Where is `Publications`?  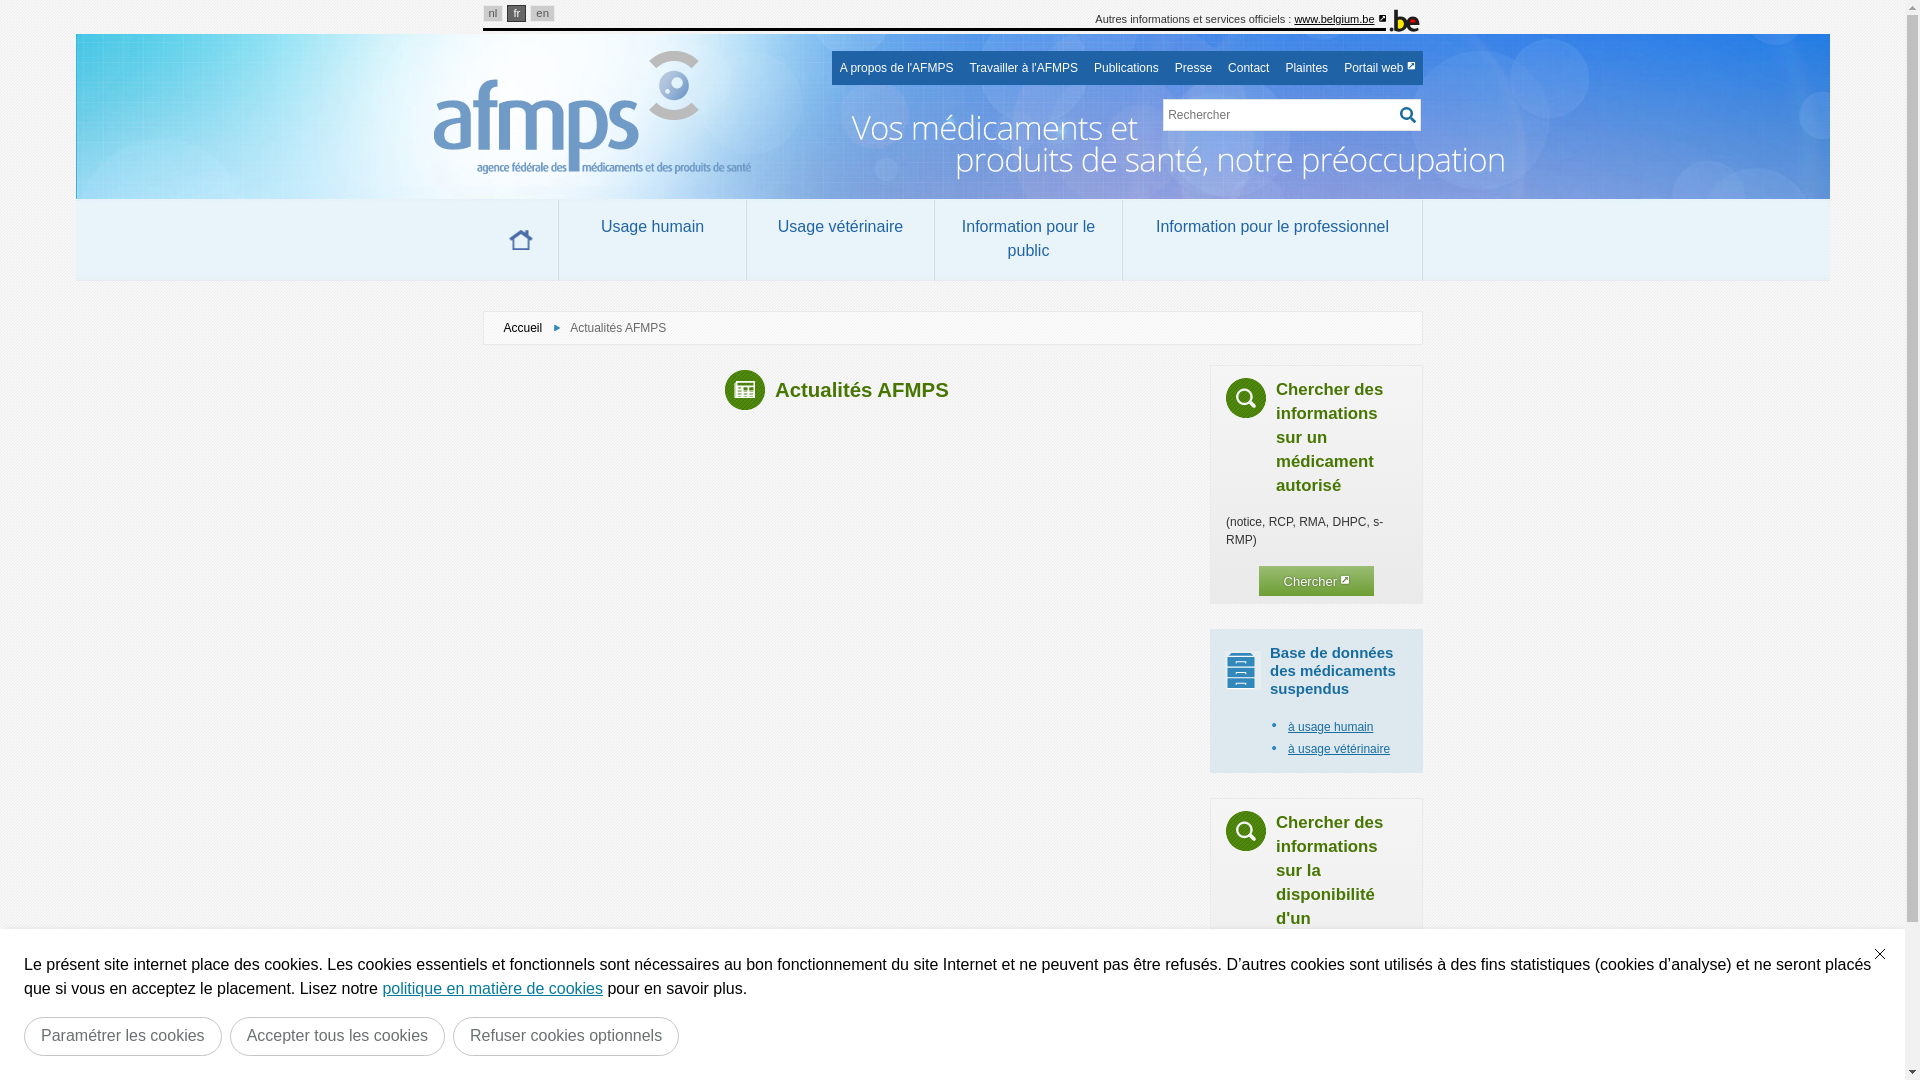
Publications is located at coordinates (1126, 68).